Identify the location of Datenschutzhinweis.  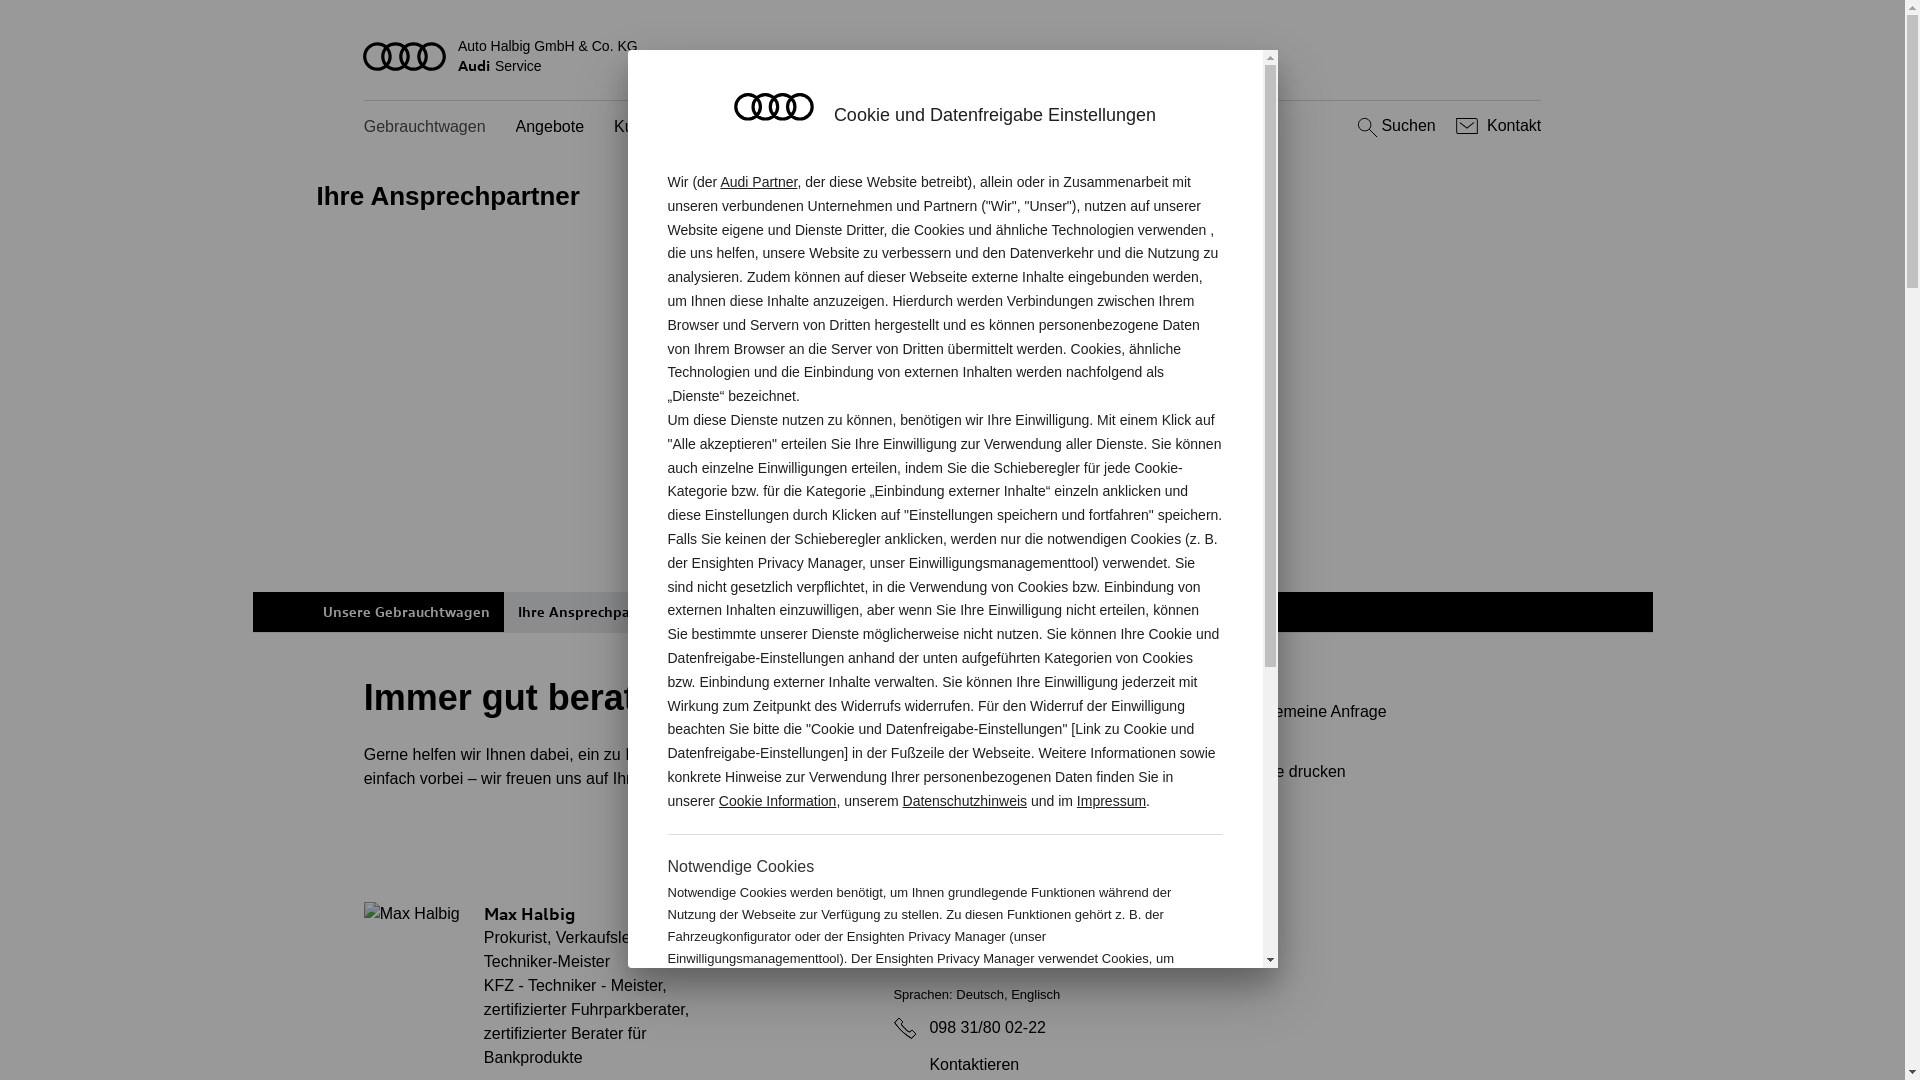
(966, 801).